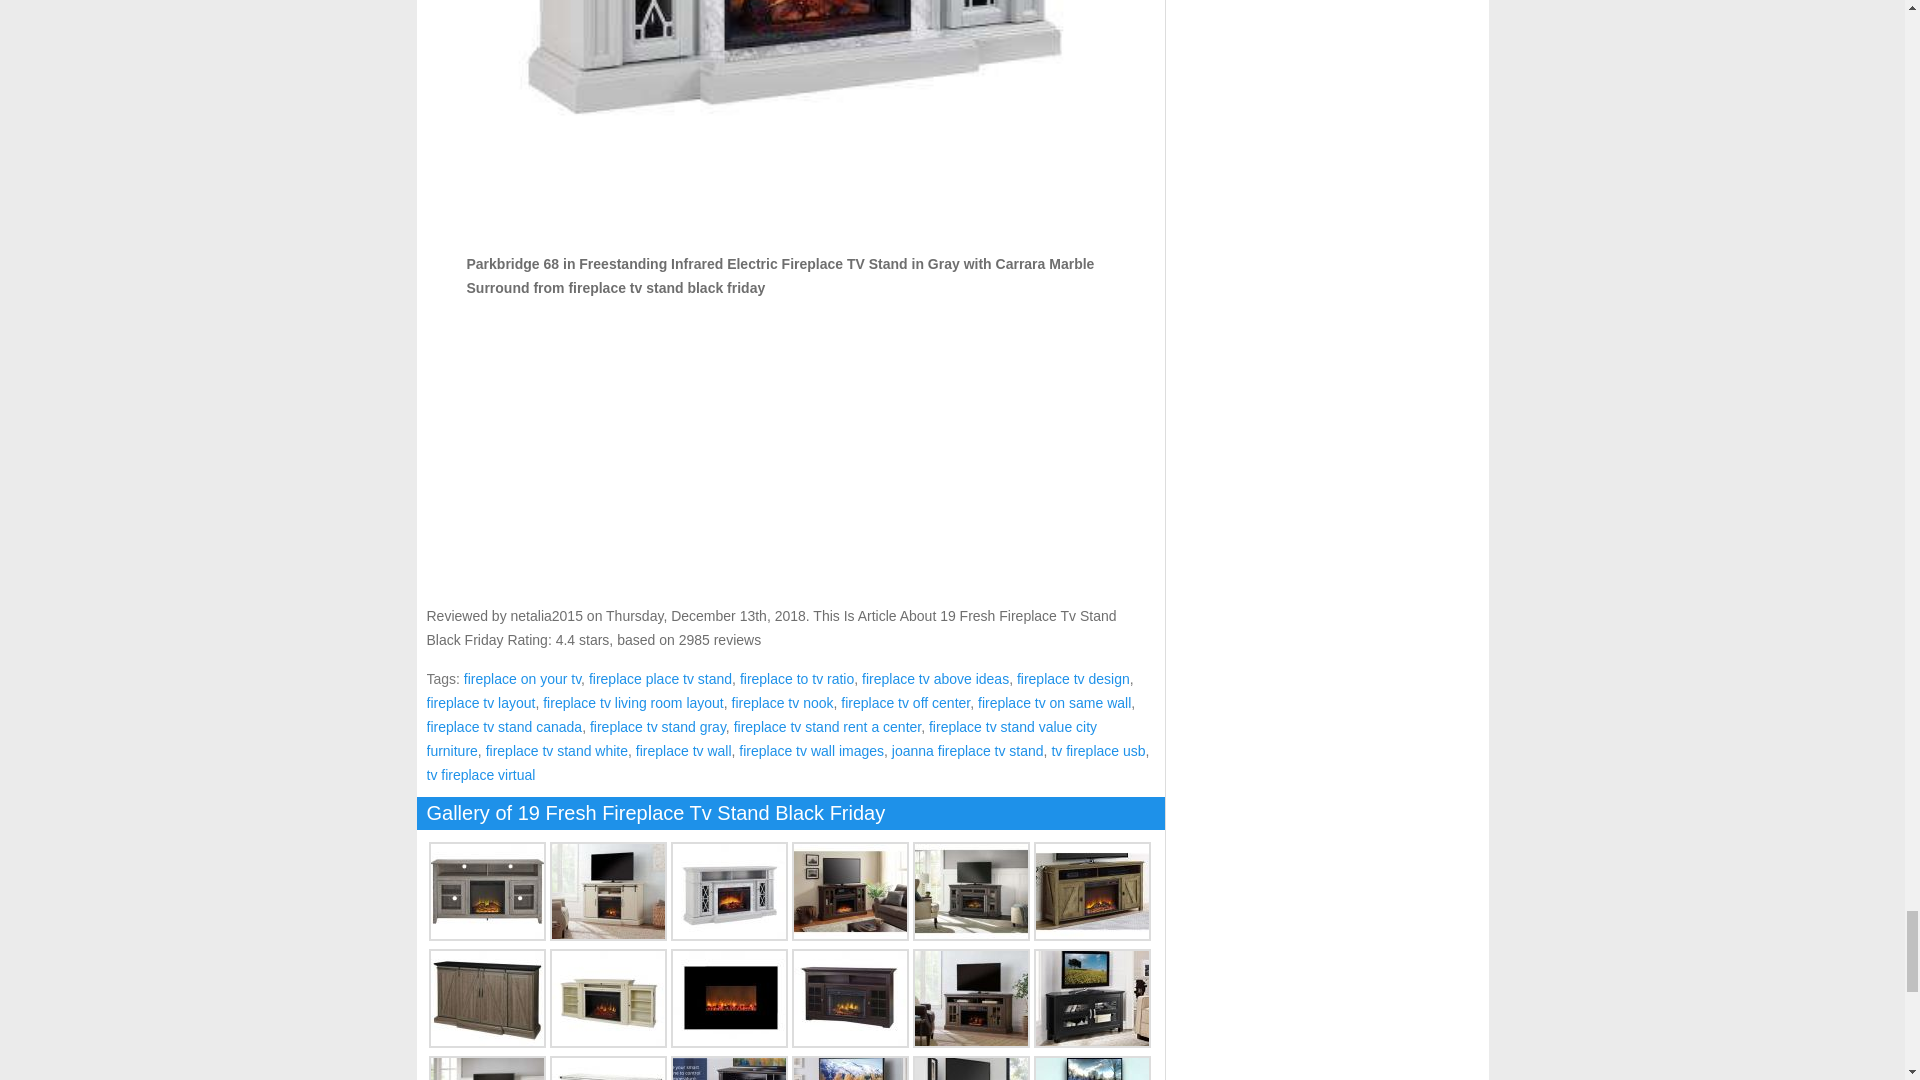 The image size is (1920, 1080). Describe the element at coordinates (480, 702) in the screenshot. I see `fireplace tv layout` at that location.